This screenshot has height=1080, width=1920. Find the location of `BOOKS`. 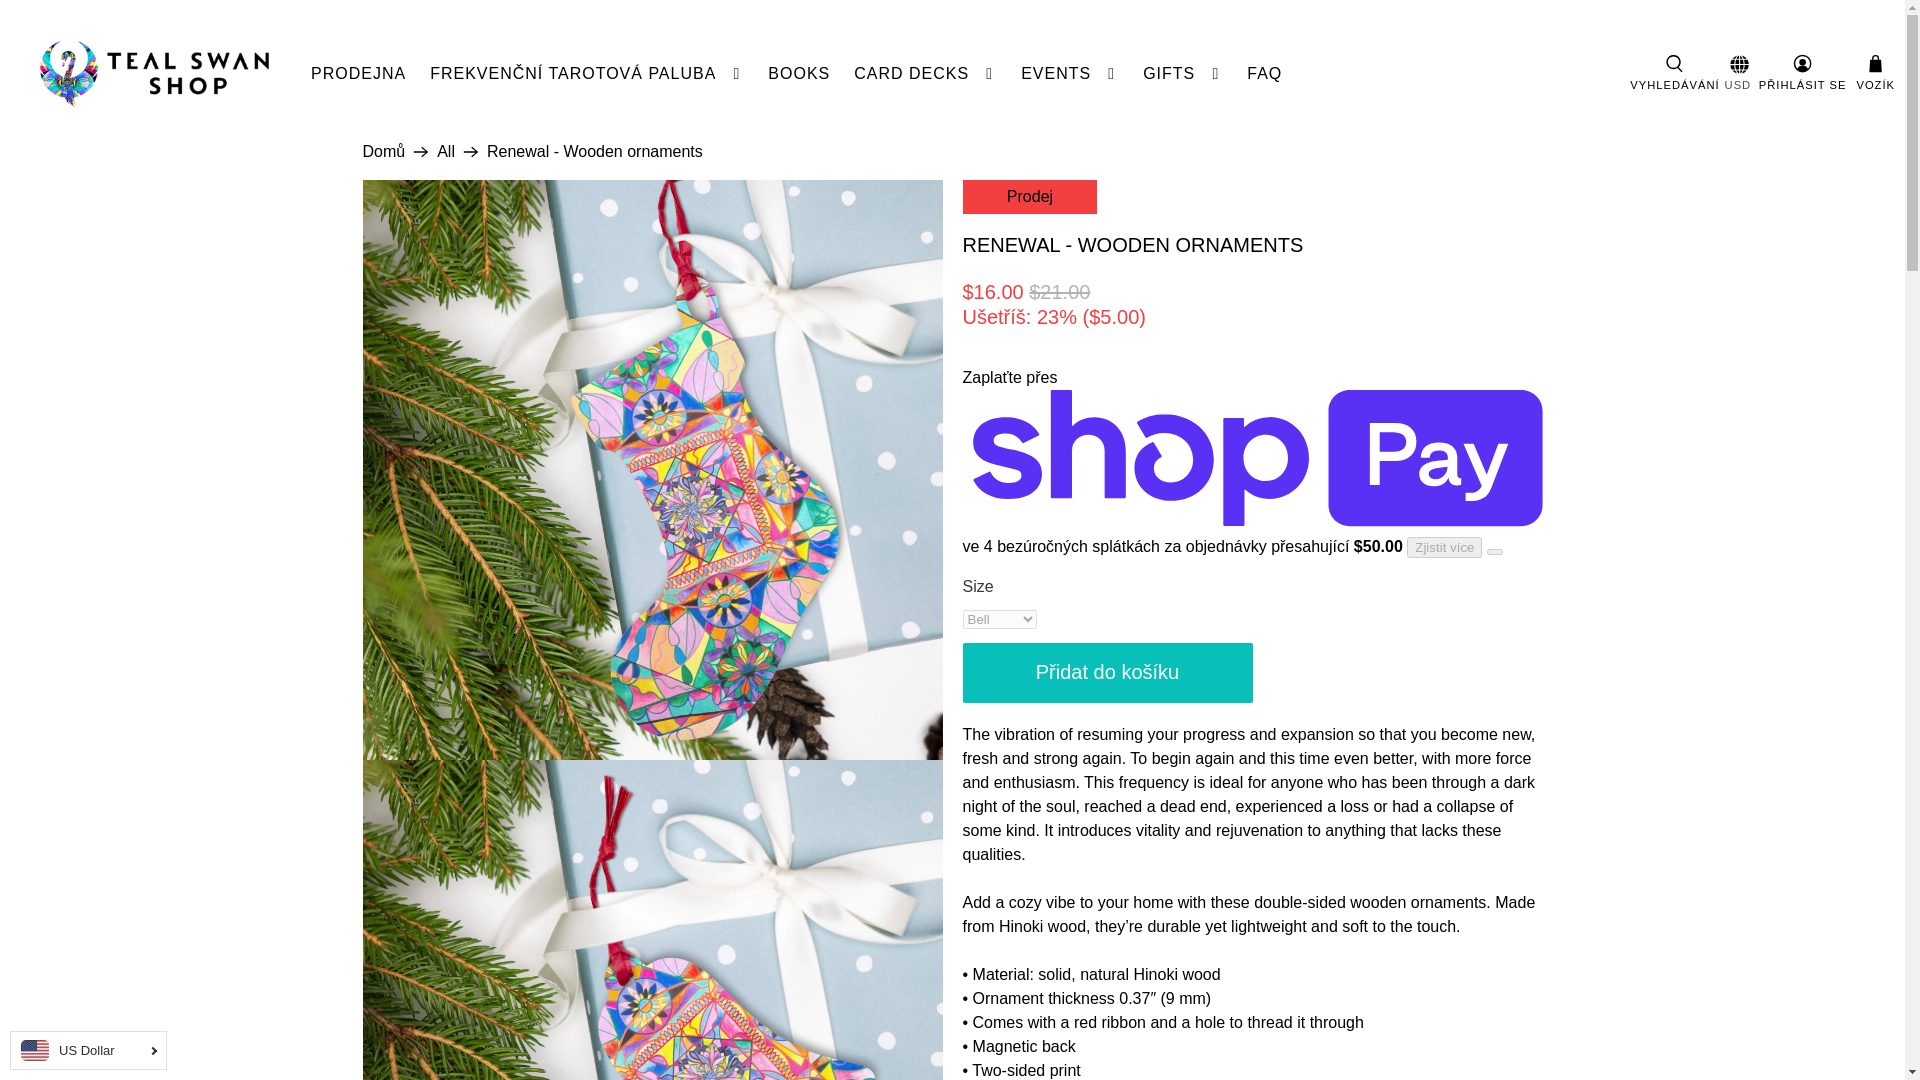

BOOKS is located at coordinates (799, 74).